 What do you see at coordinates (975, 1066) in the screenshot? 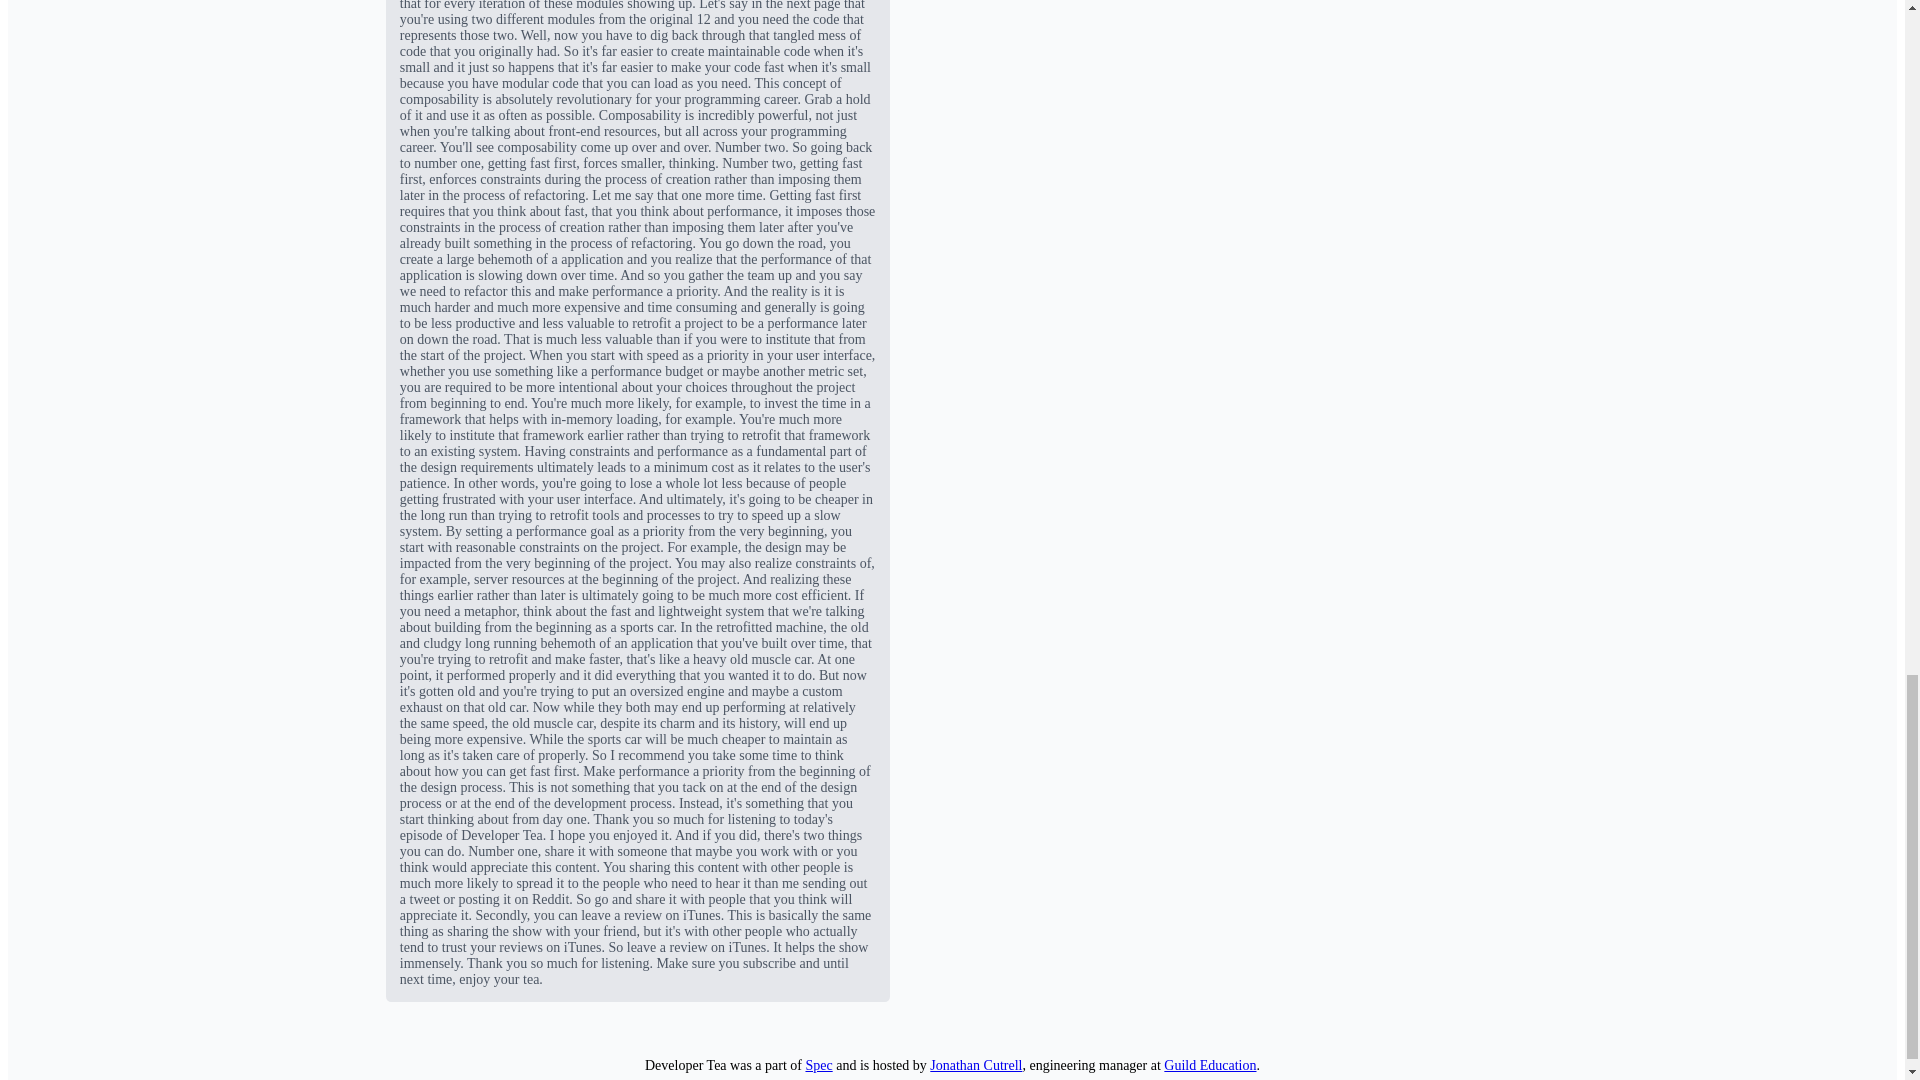
I see `Jonathan Cutrell` at bounding box center [975, 1066].